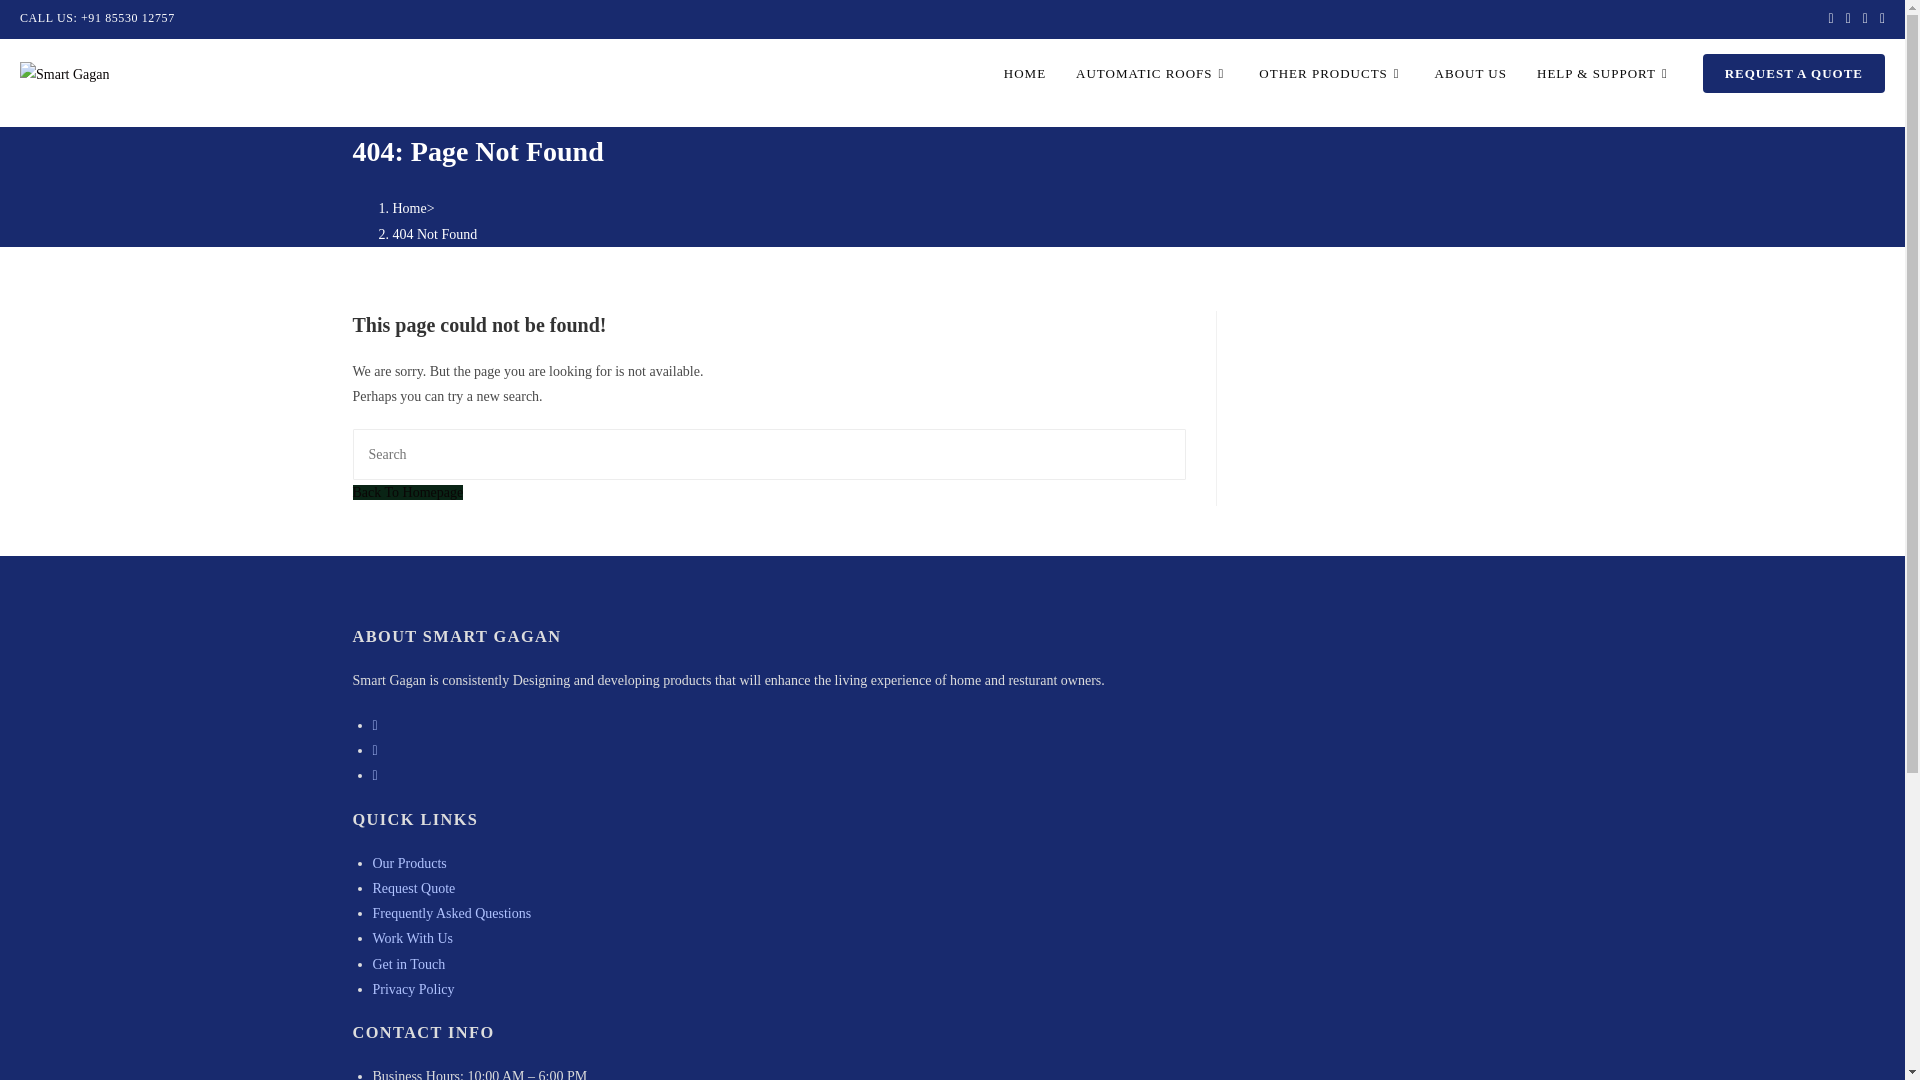  I want to click on Our Products, so click(408, 863).